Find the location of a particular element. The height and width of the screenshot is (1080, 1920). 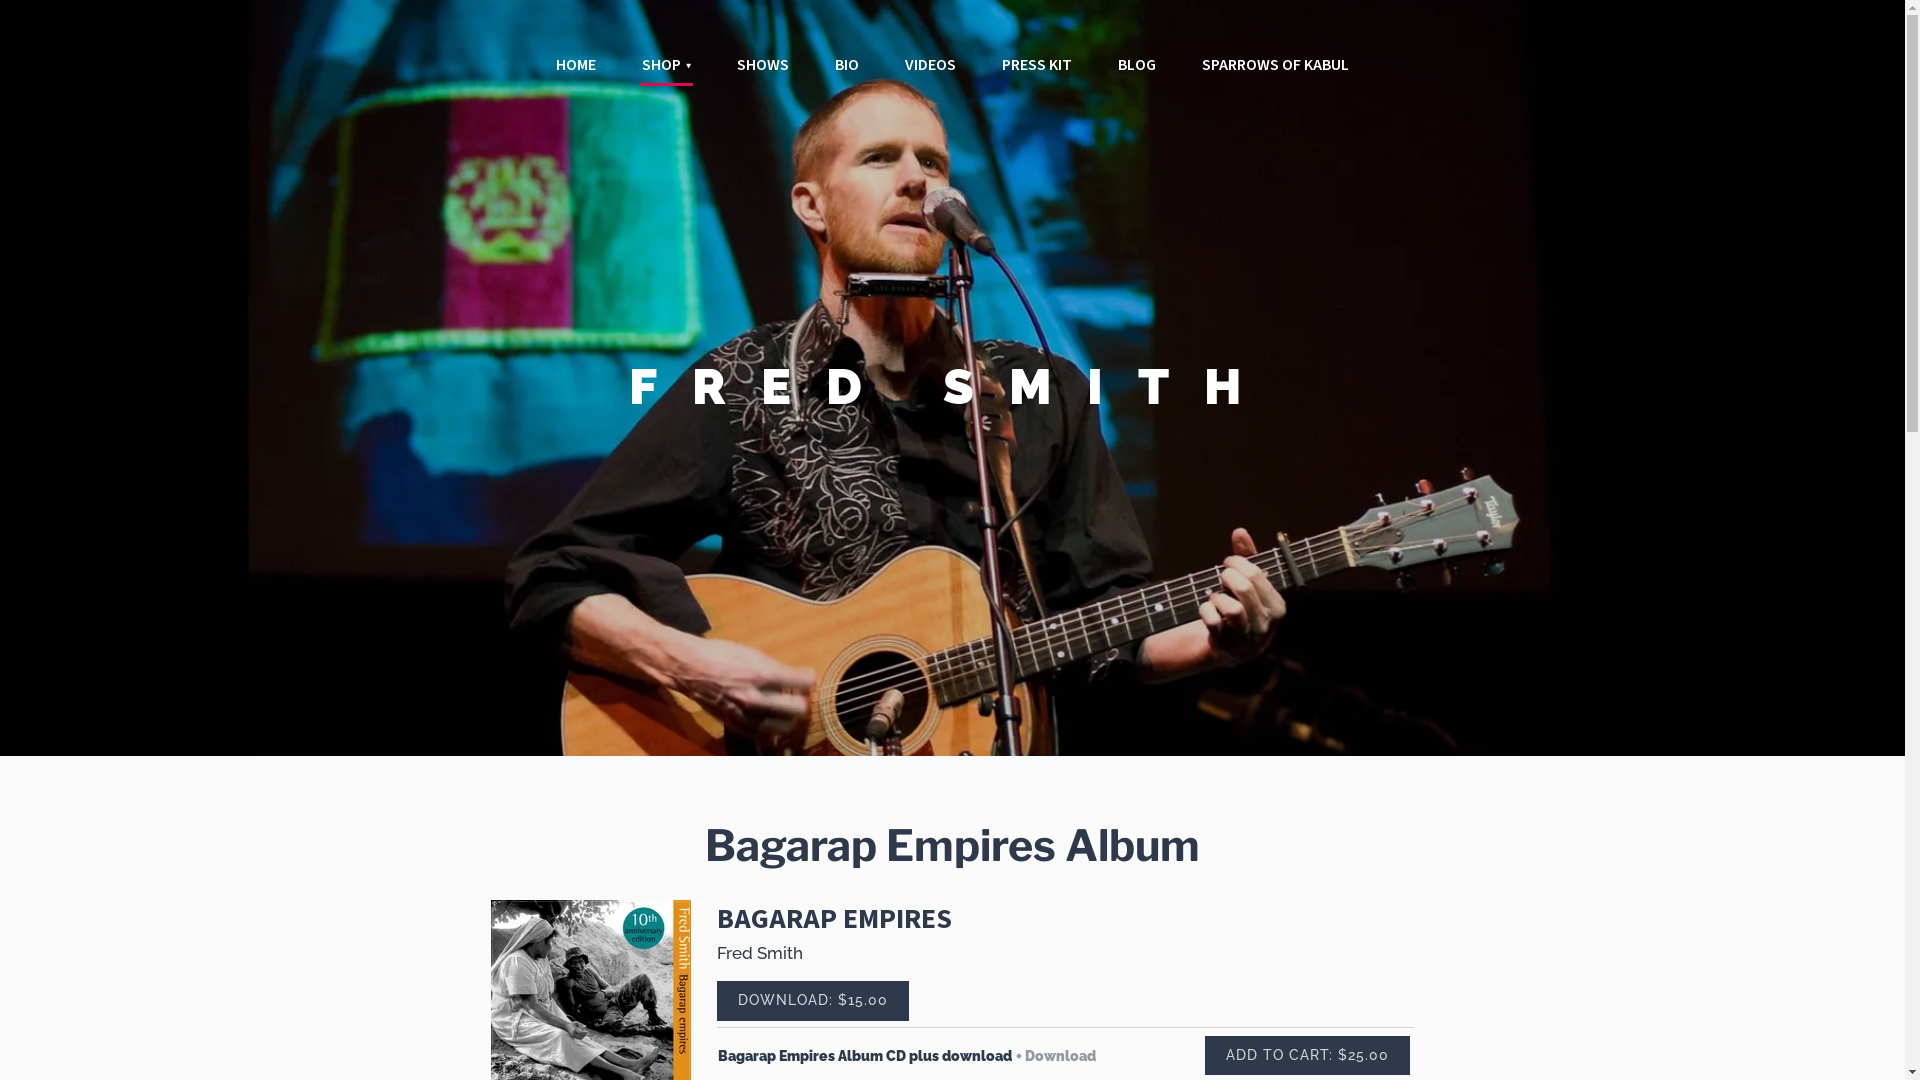

PRESS KIT is located at coordinates (1037, 66).